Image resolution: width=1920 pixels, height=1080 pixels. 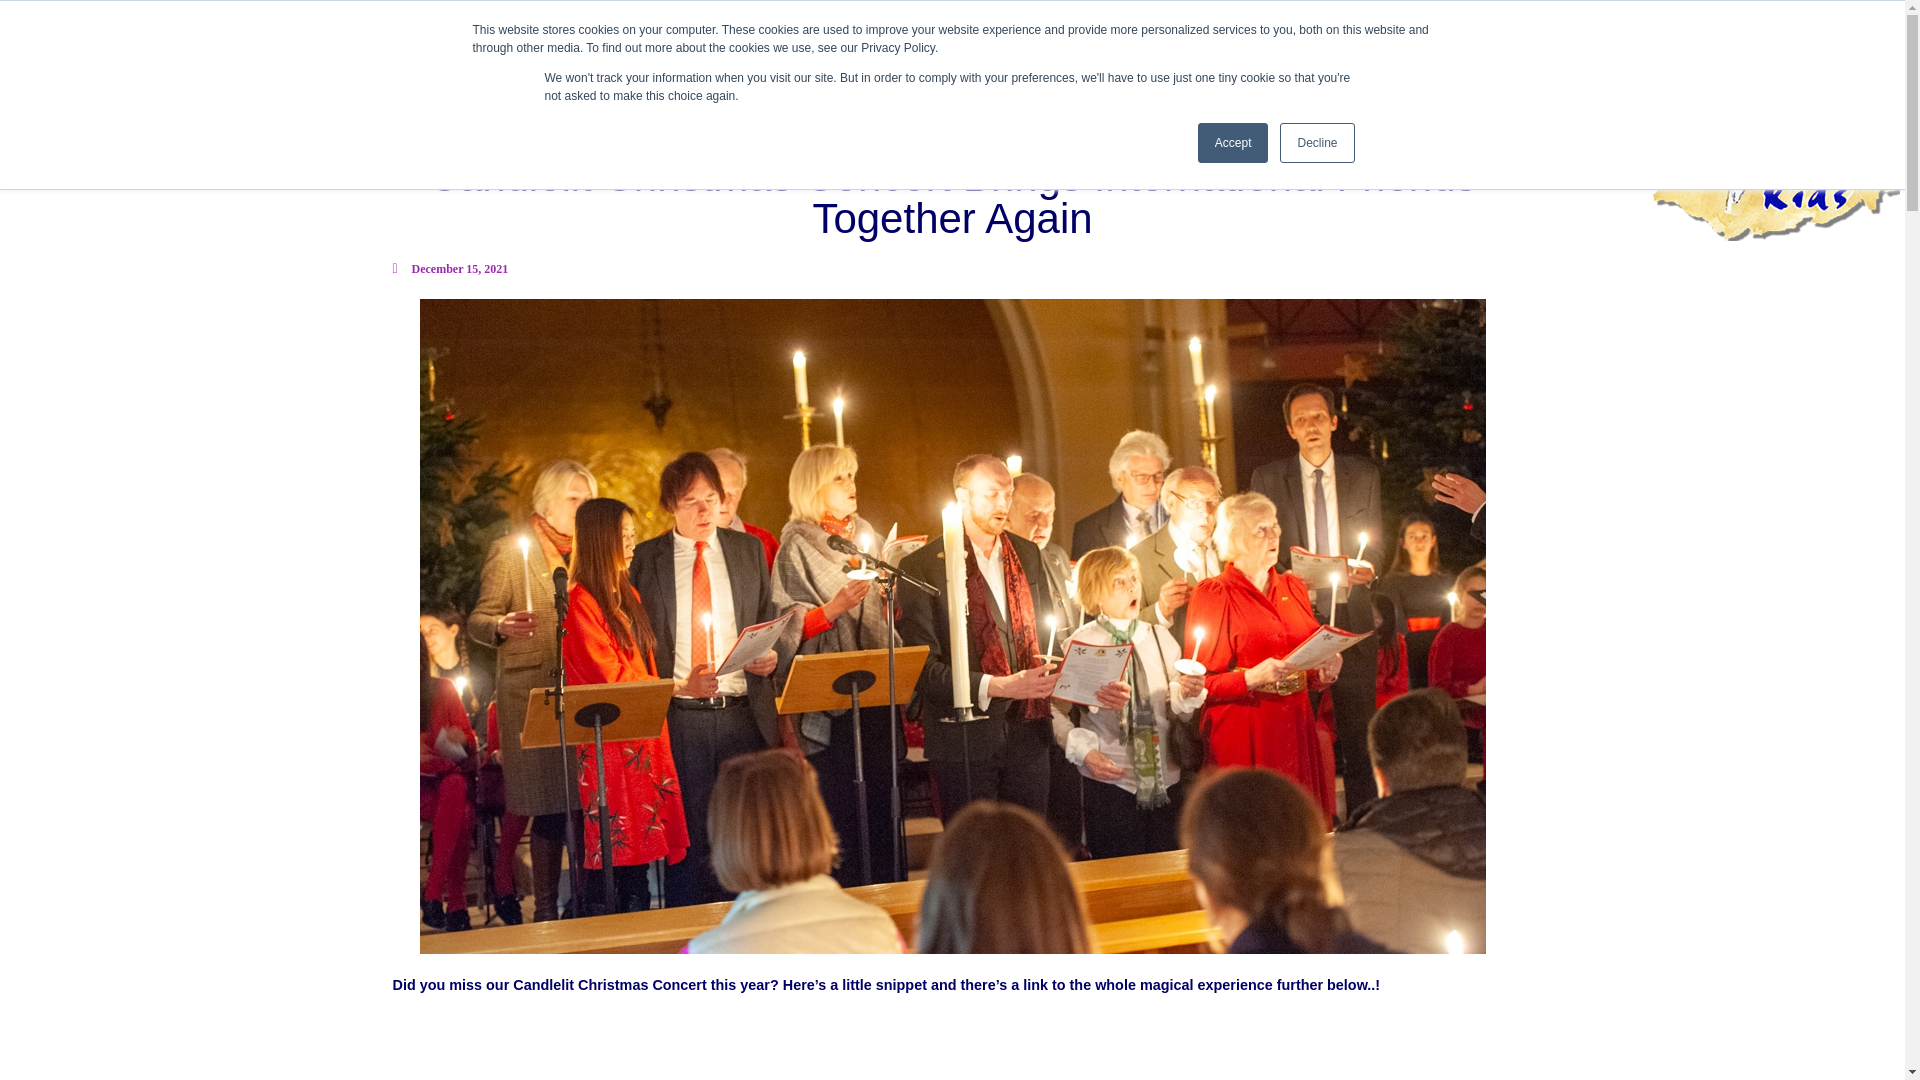 What do you see at coordinates (374, 34) in the screenshot?
I see `About Us` at bounding box center [374, 34].